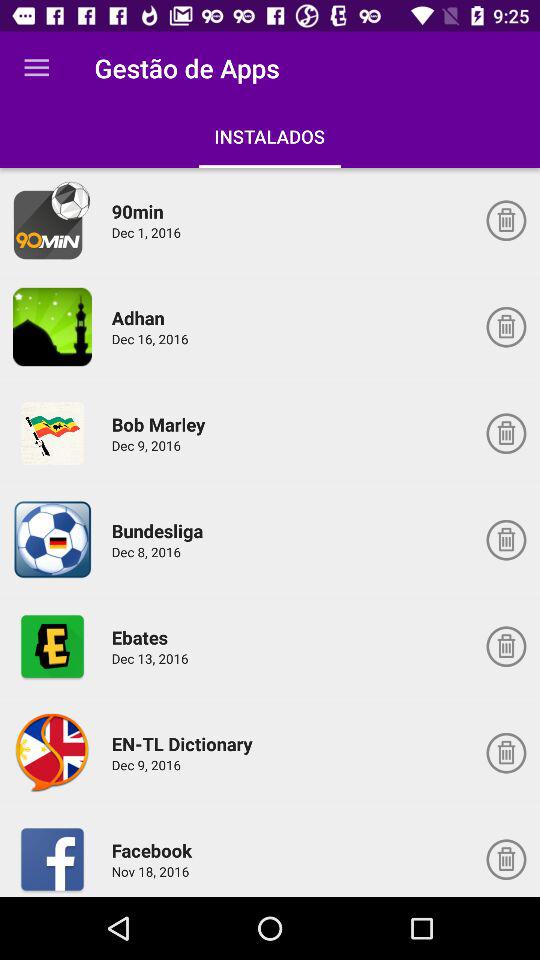 The width and height of the screenshot is (540, 960). I want to click on trash option for app, so click(506, 220).